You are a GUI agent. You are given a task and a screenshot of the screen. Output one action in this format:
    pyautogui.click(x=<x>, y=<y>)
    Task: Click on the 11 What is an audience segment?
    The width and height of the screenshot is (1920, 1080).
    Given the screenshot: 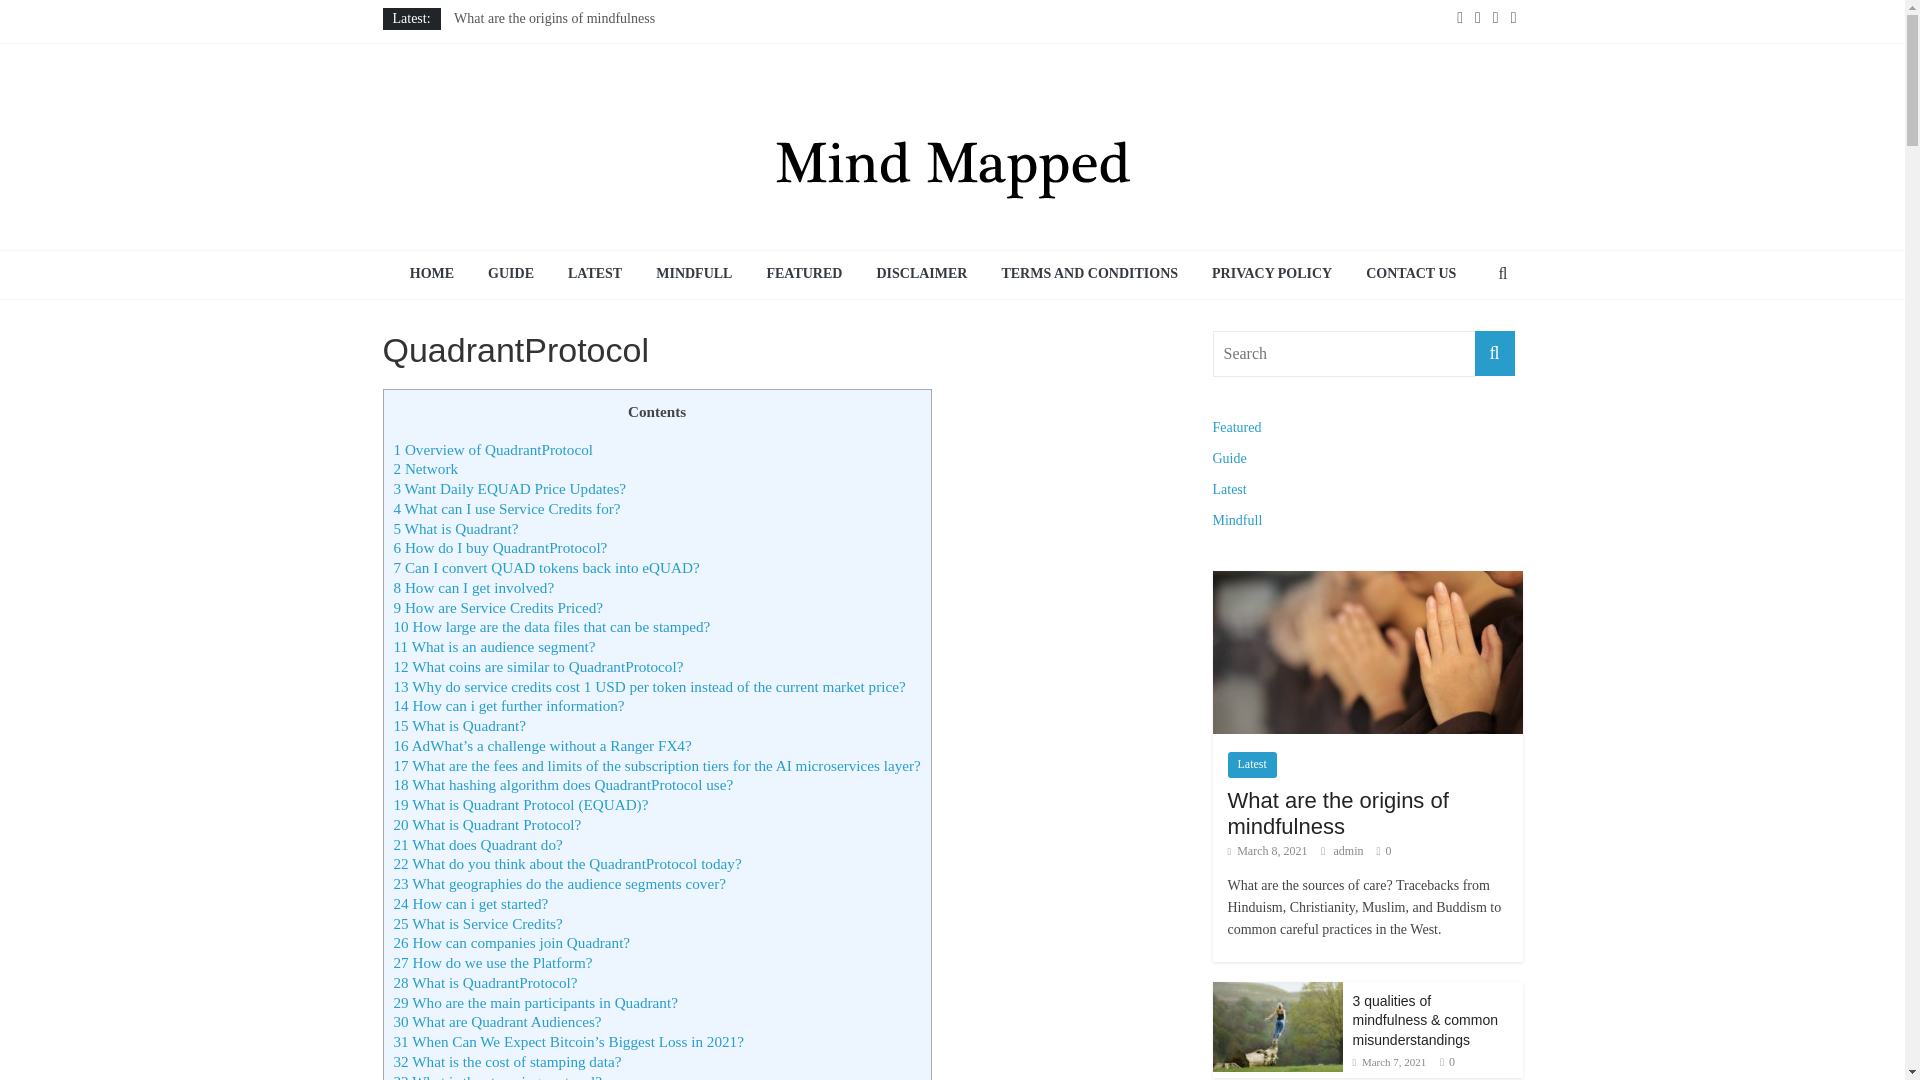 What is the action you would take?
    pyautogui.click(x=494, y=646)
    